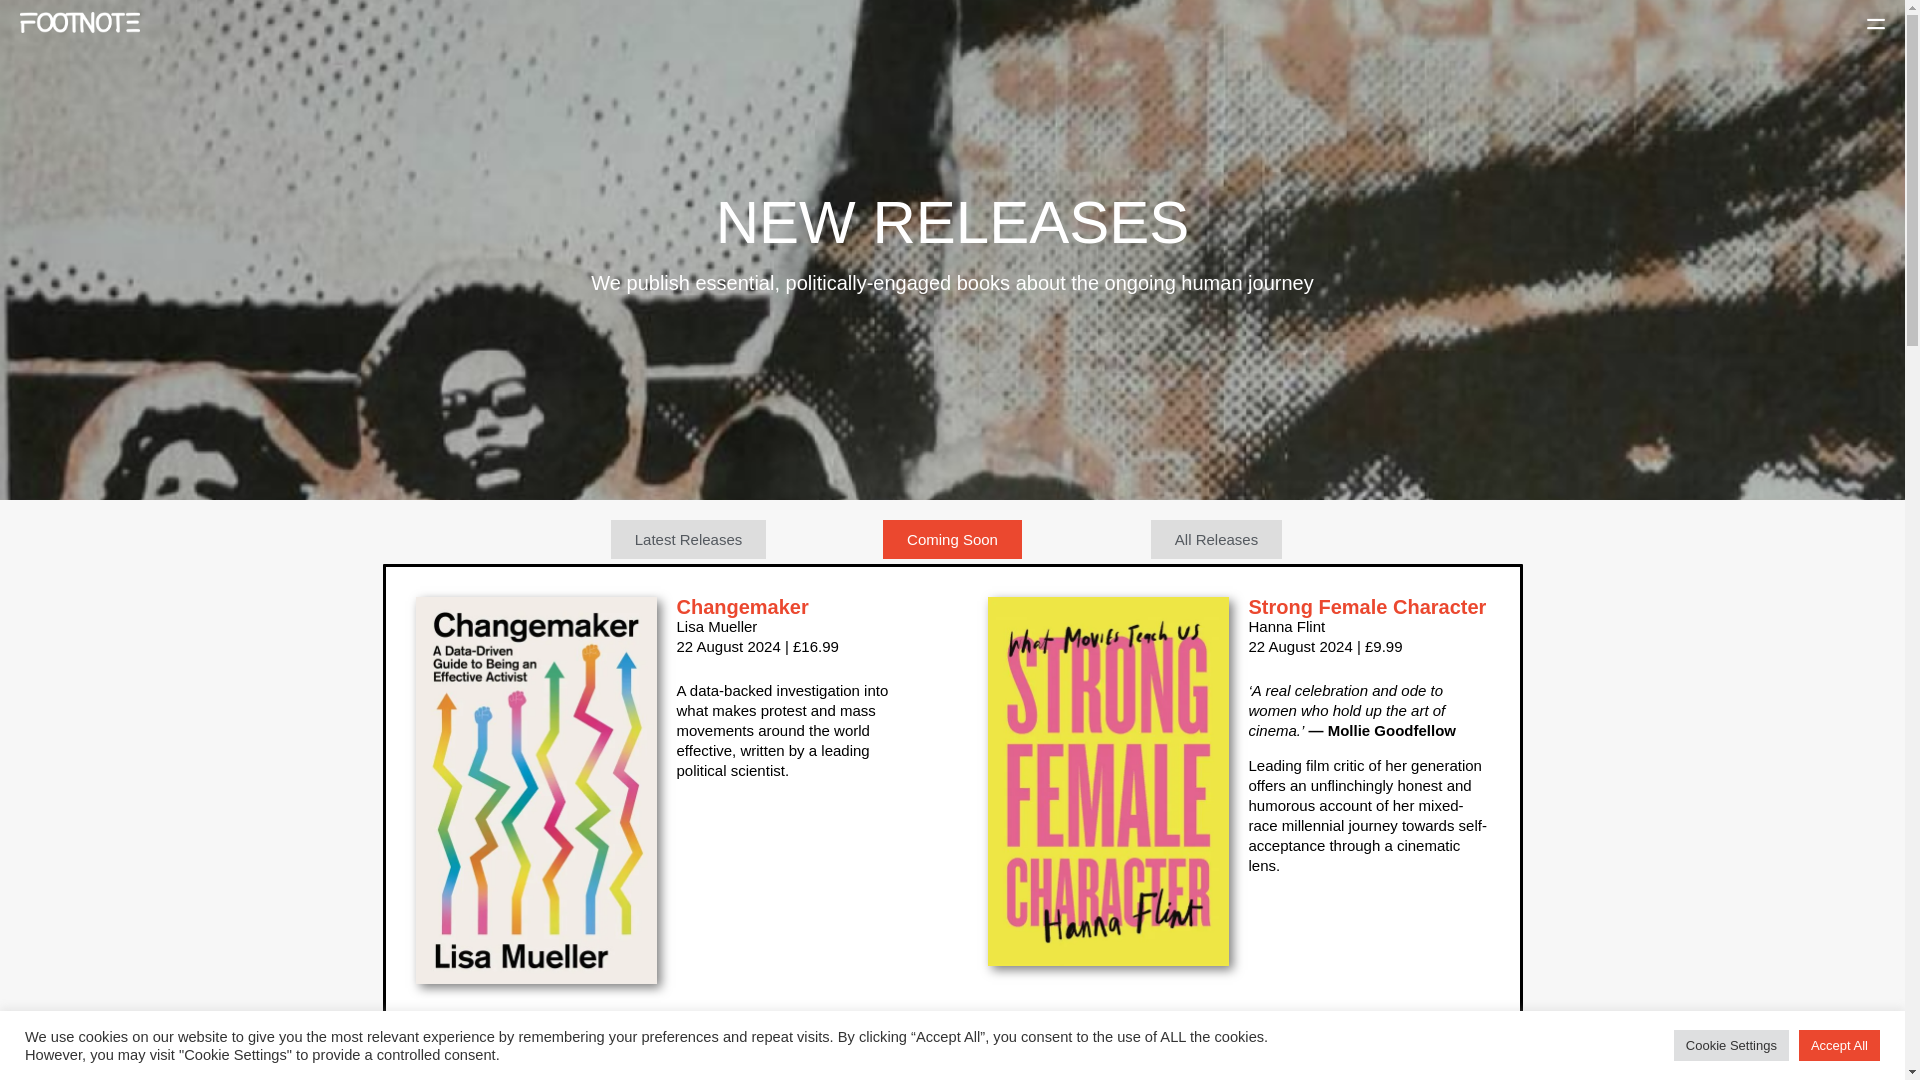 This screenshot has width=1920, height=1080. What do you see at coordinates (1348, 1066) in the screenshot?
I see `A Bollywood State of Mind` at bounding box center [1348, 1066].